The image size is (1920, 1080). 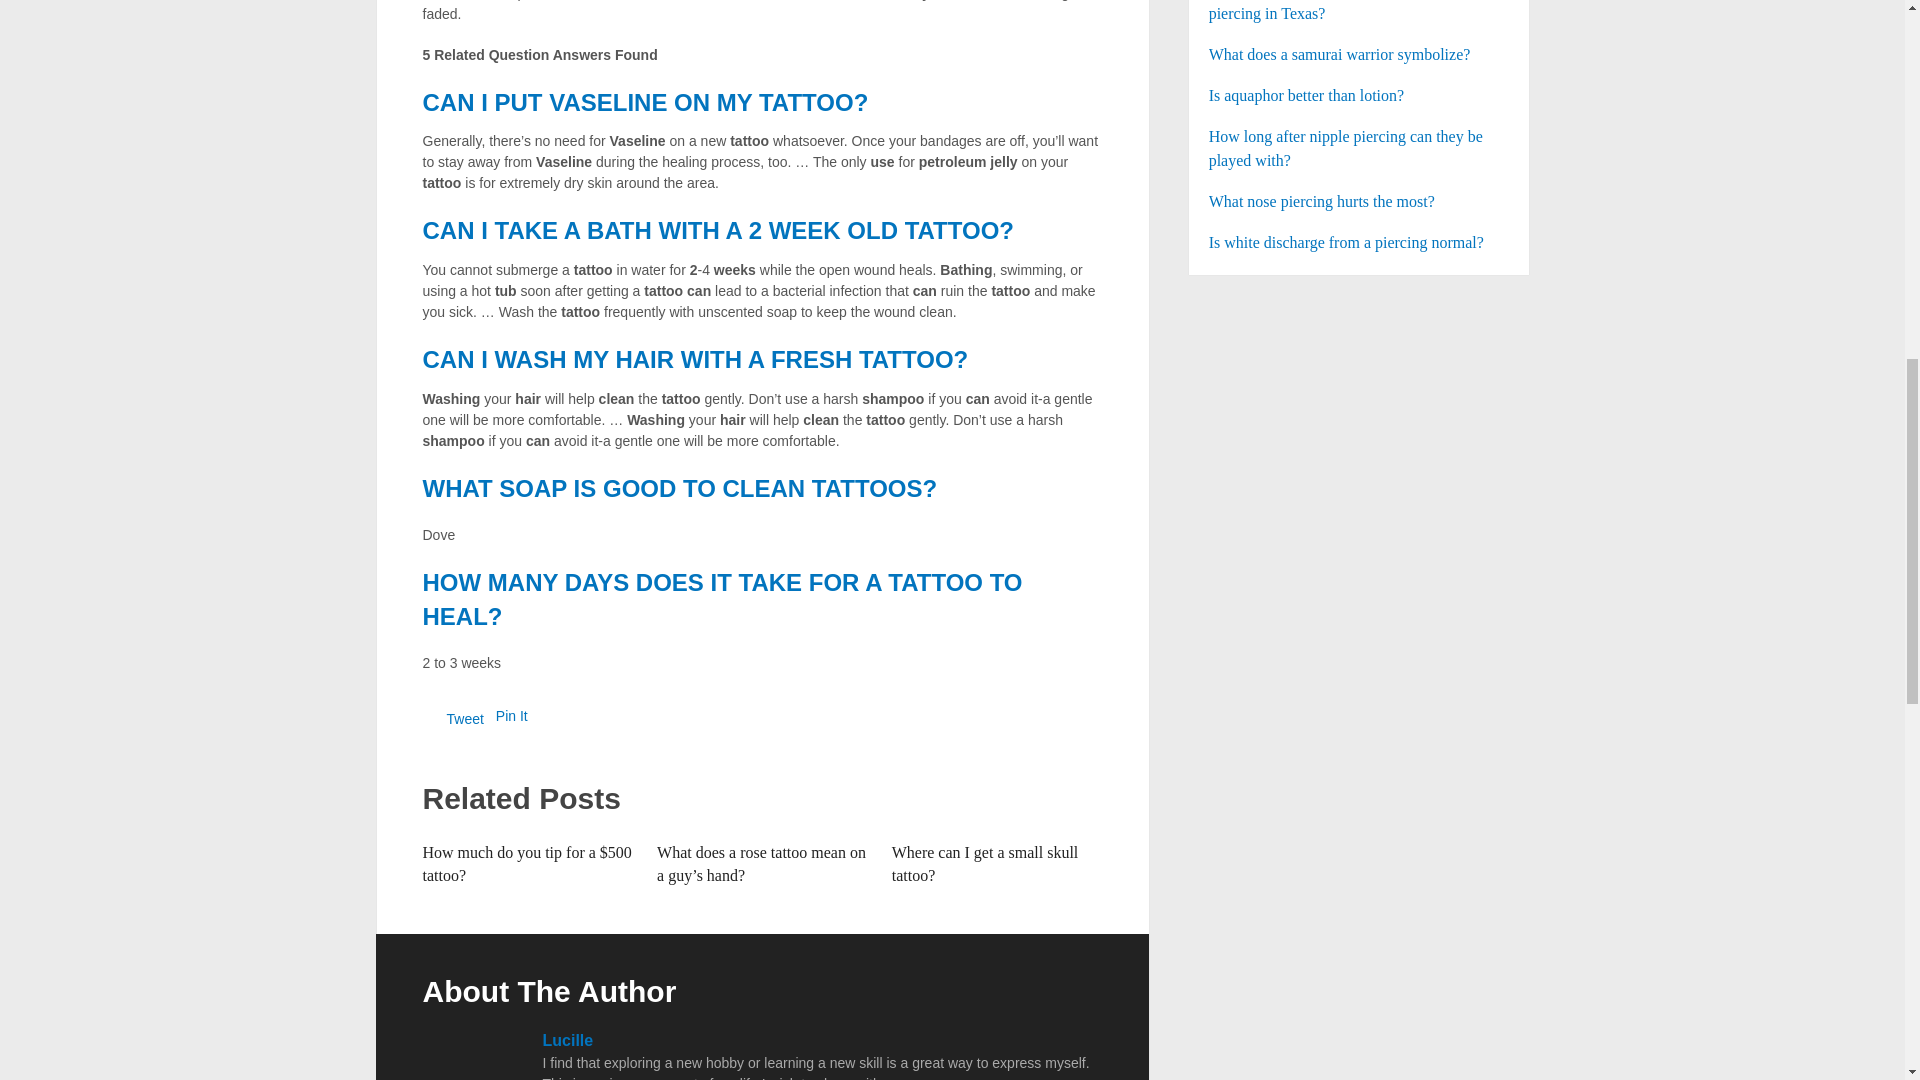 What do you see at coordinates (694, 358) in the screenshot?
I see `CAN I WASH MY HAIR WITH A FRESH TATTOO?` at bounding box center [694, 358].